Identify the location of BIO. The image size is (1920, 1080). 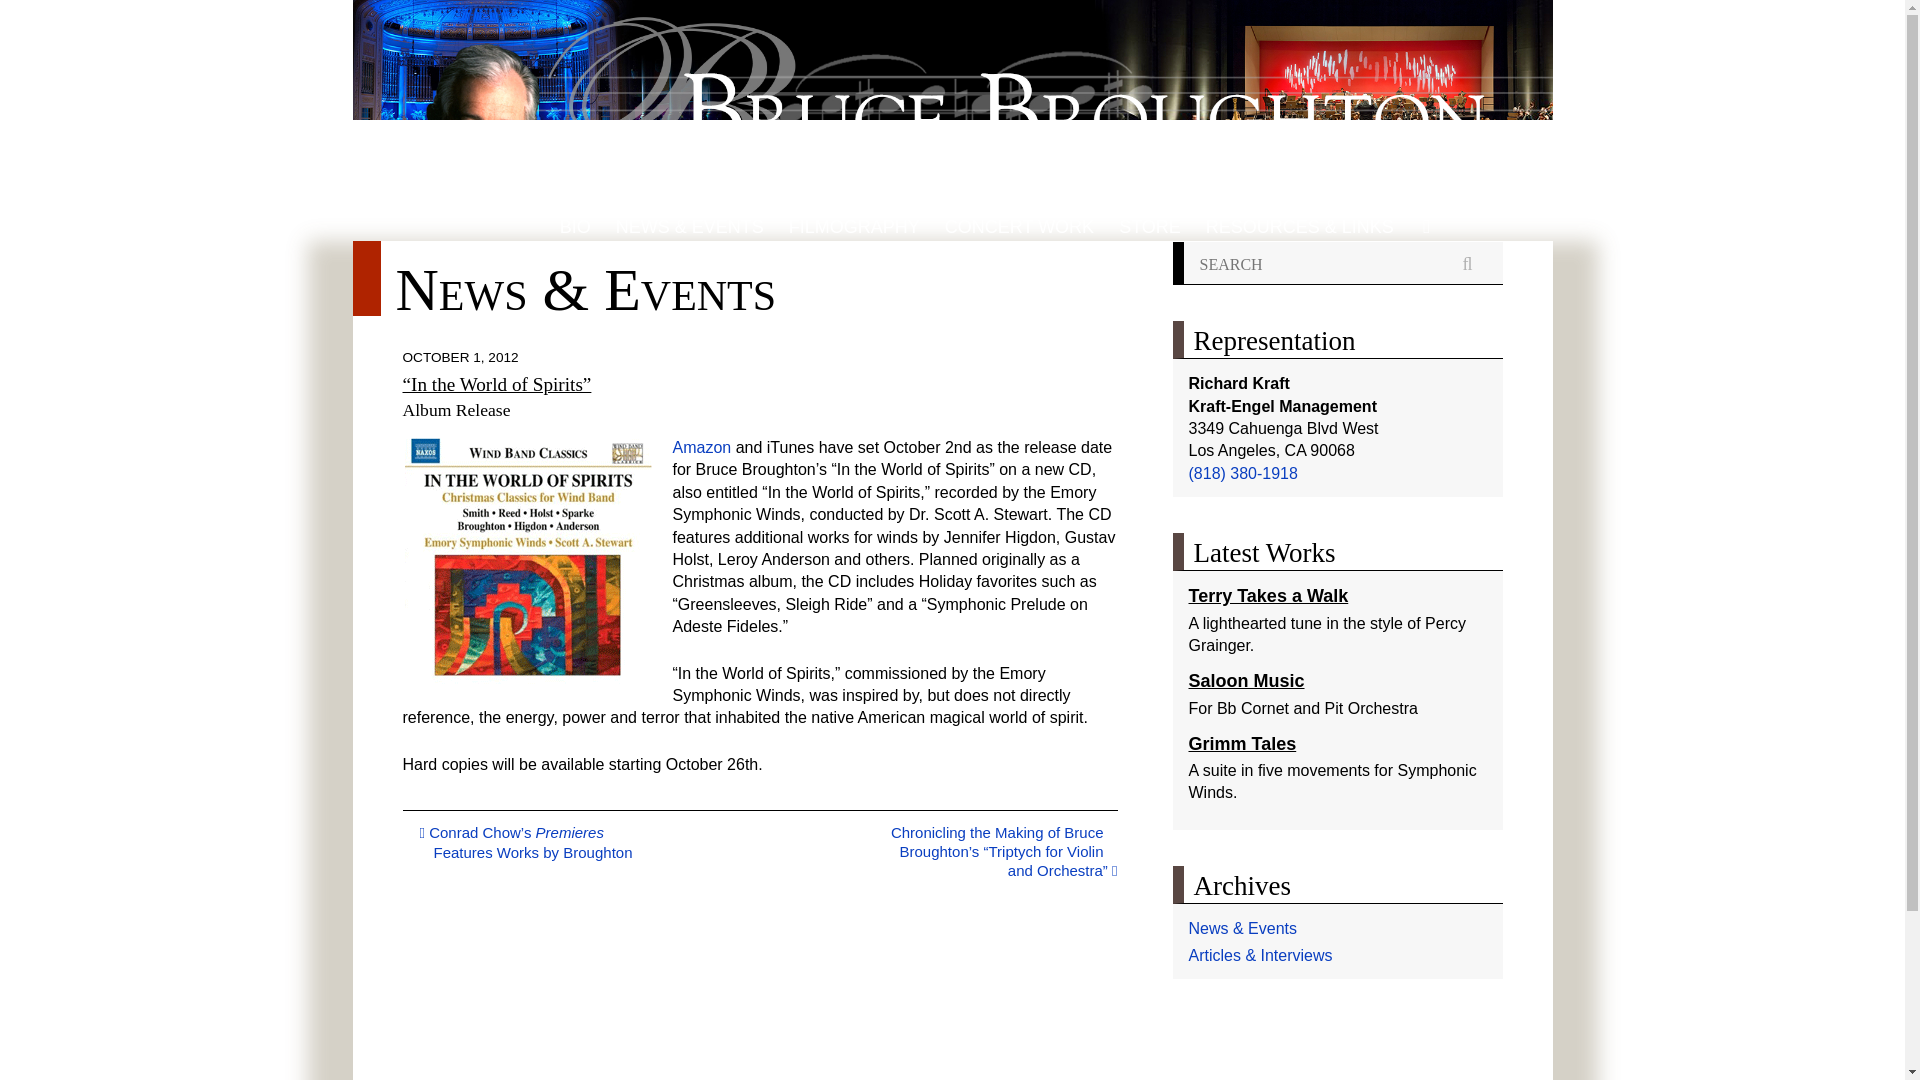
(576, 227).